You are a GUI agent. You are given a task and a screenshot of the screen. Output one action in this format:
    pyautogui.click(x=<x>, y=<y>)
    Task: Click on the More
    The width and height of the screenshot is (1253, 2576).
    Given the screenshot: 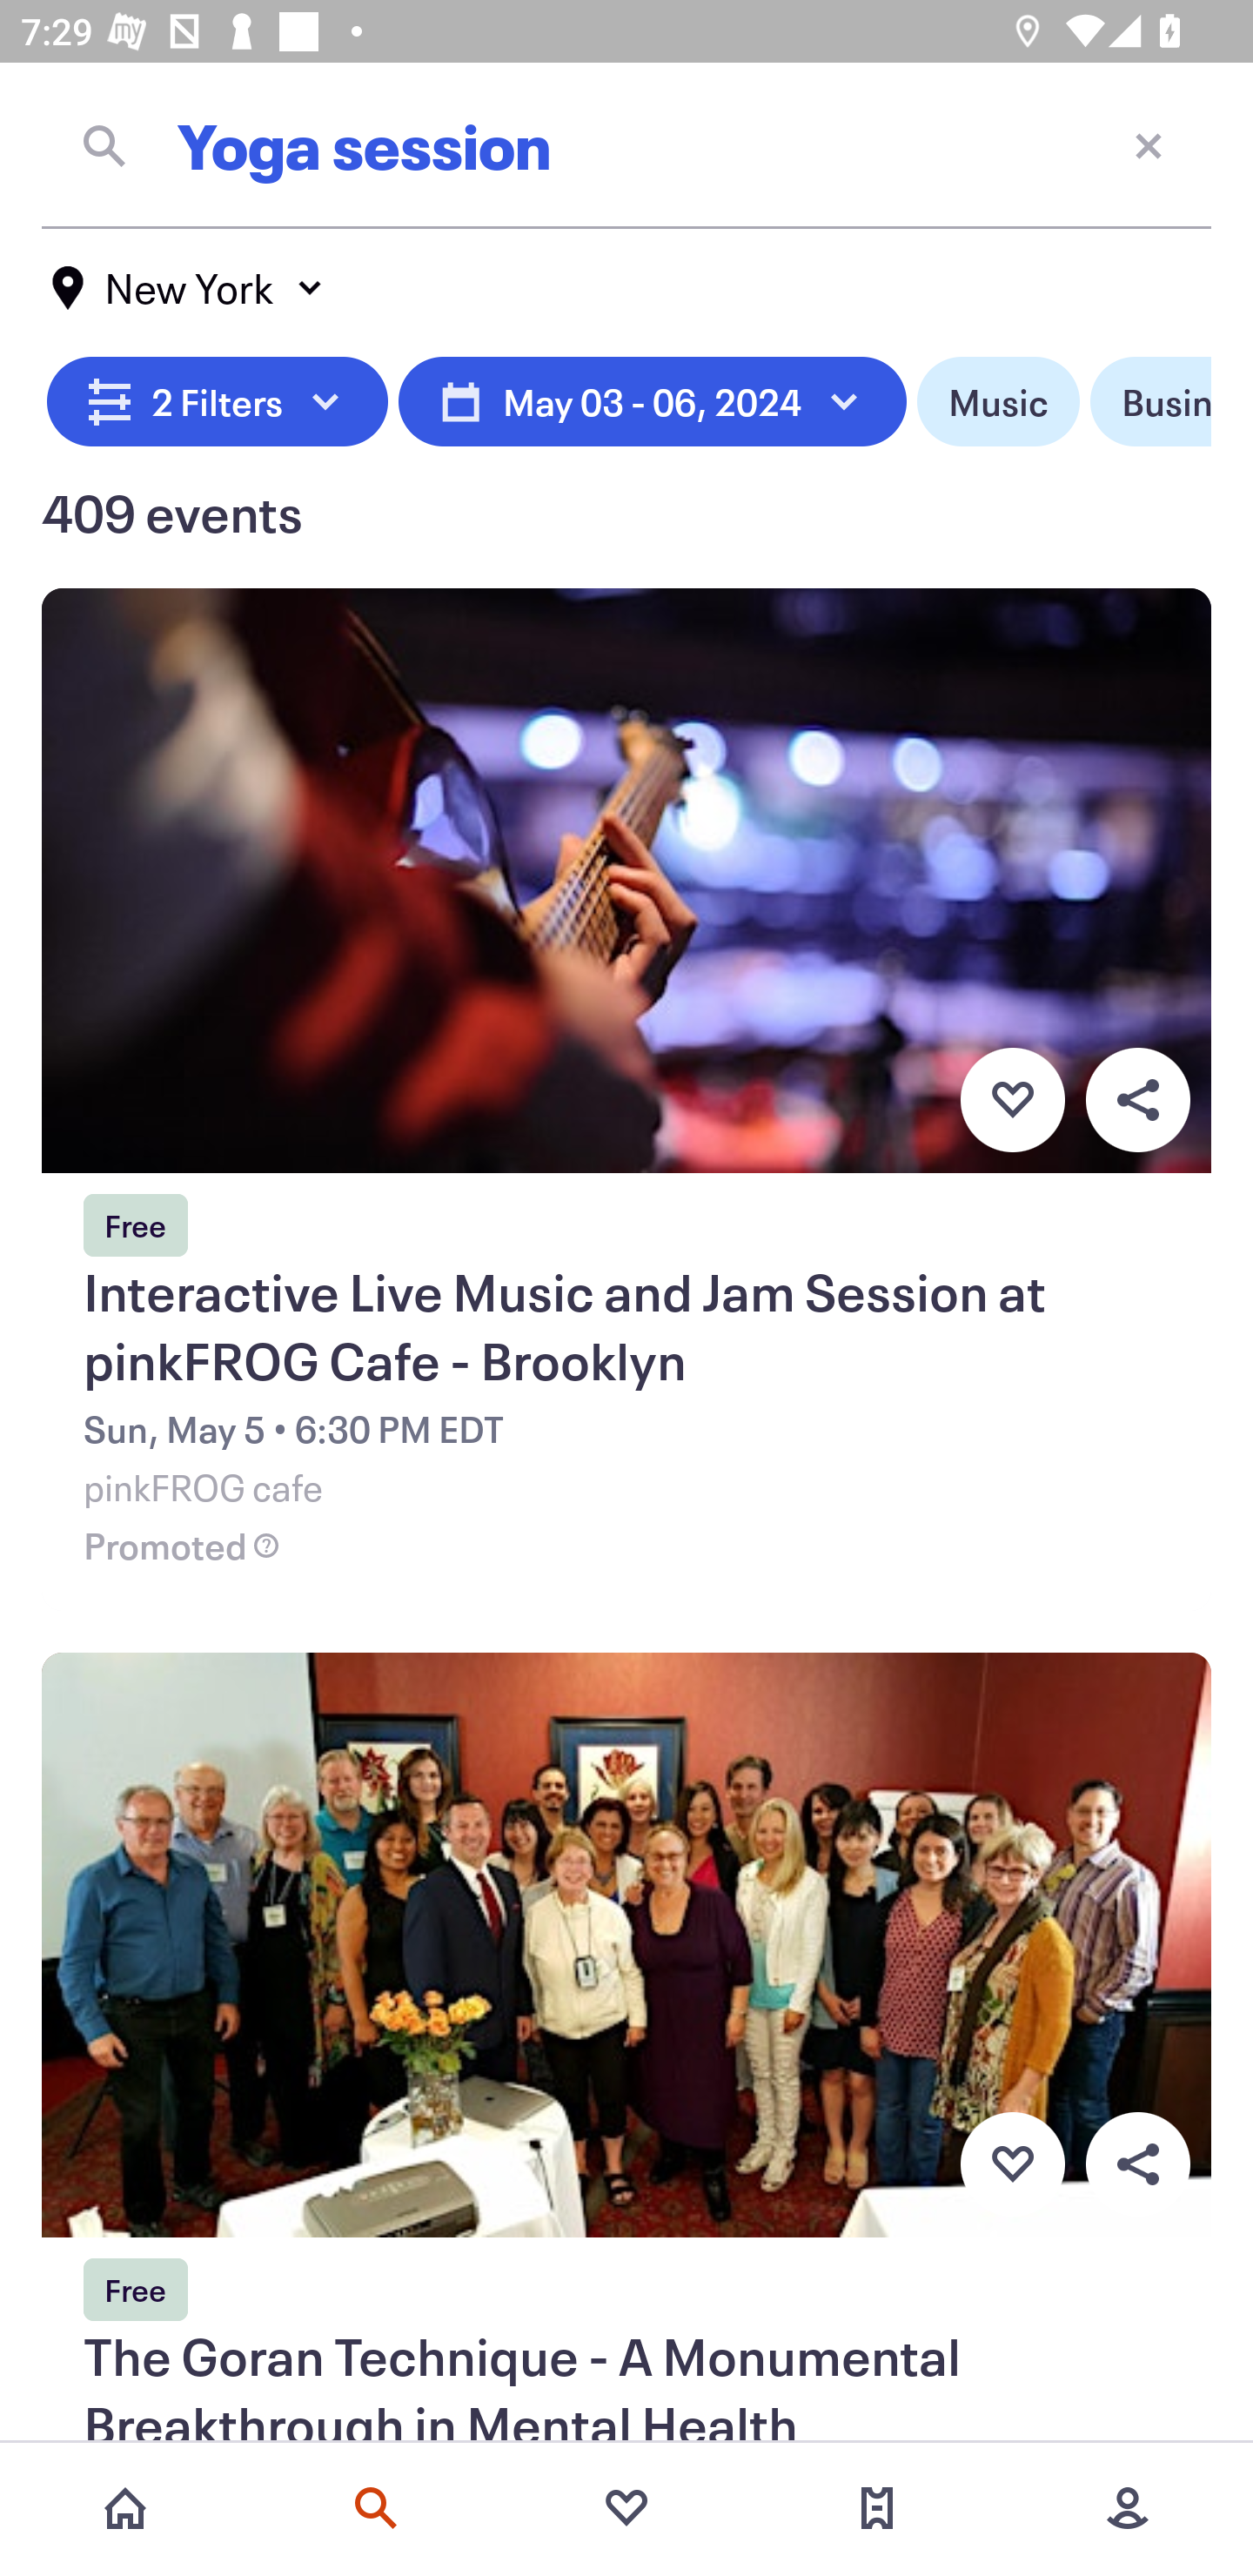 What is the action you would take?
    pyautogui.click(x=1128, y=2508)
    